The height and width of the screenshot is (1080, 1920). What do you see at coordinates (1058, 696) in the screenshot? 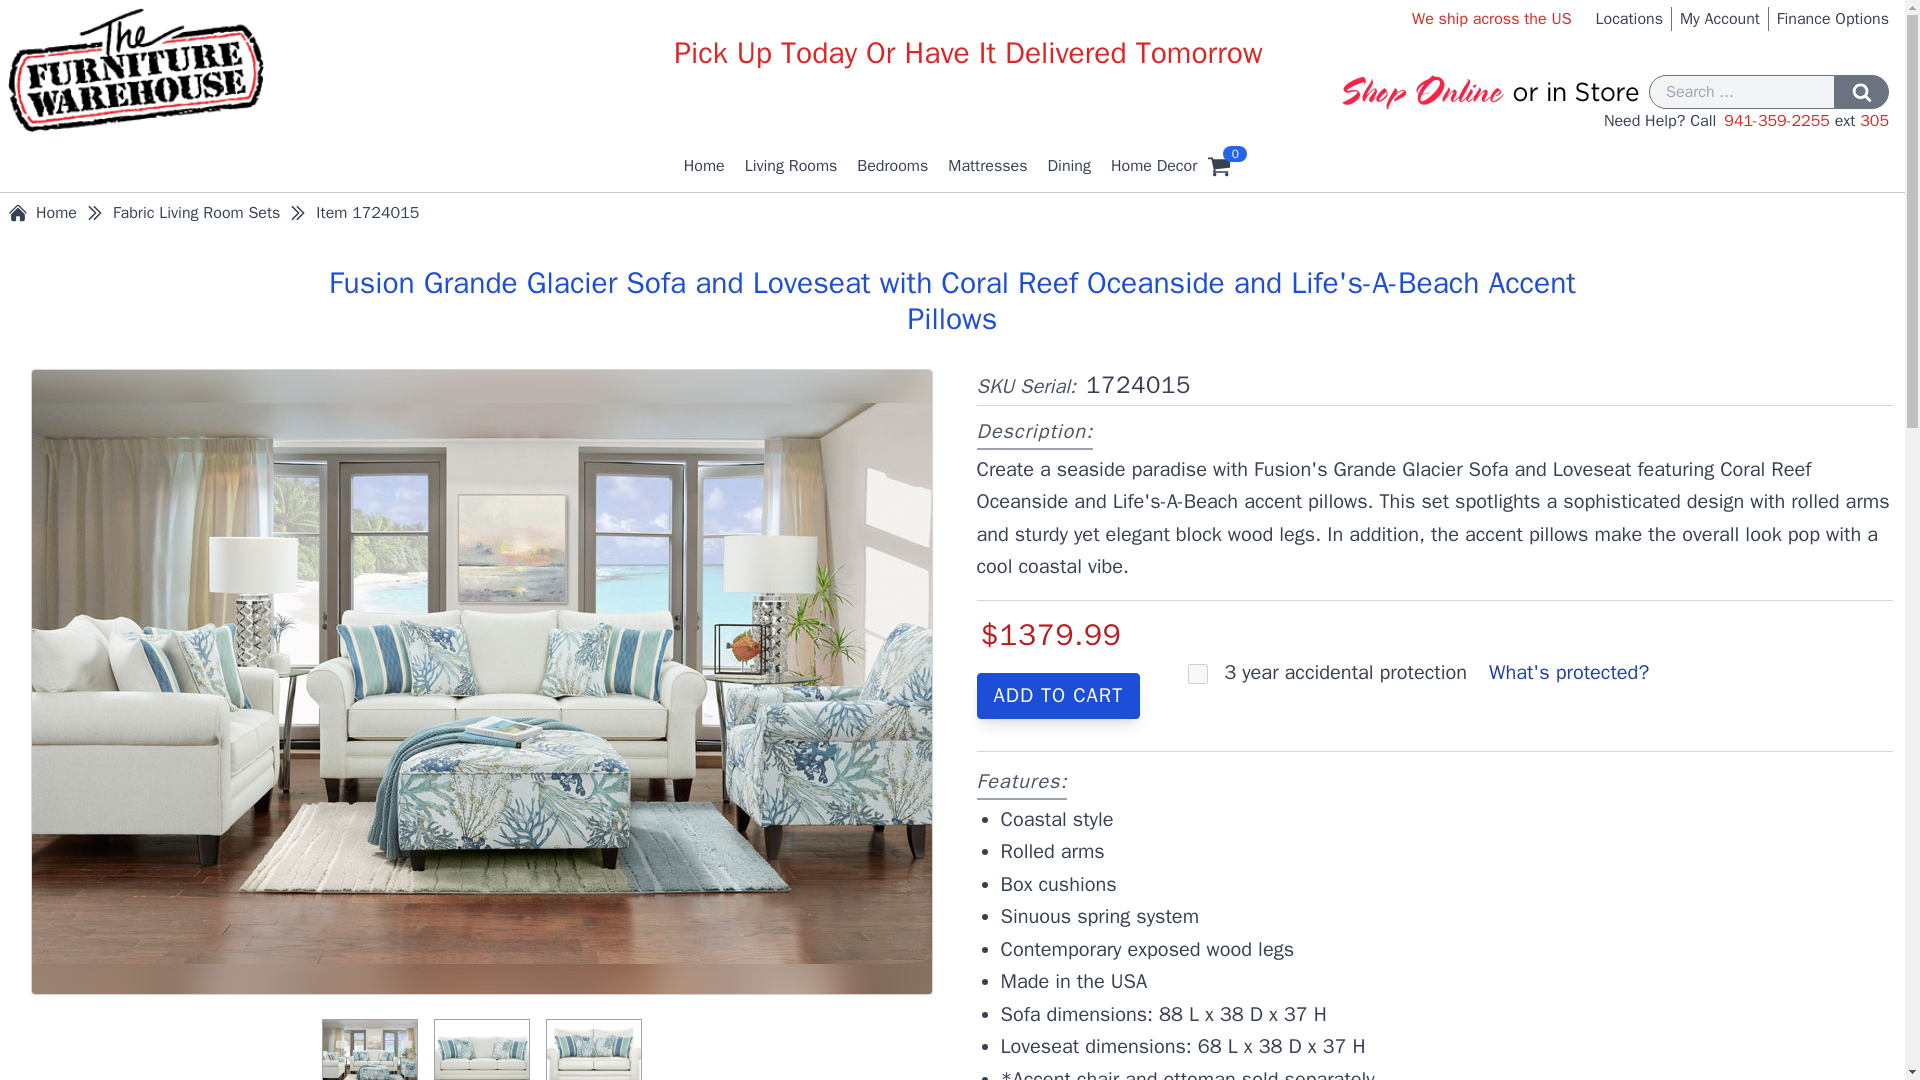
I see `Add to Cart` at bounding box center [1058, 696].